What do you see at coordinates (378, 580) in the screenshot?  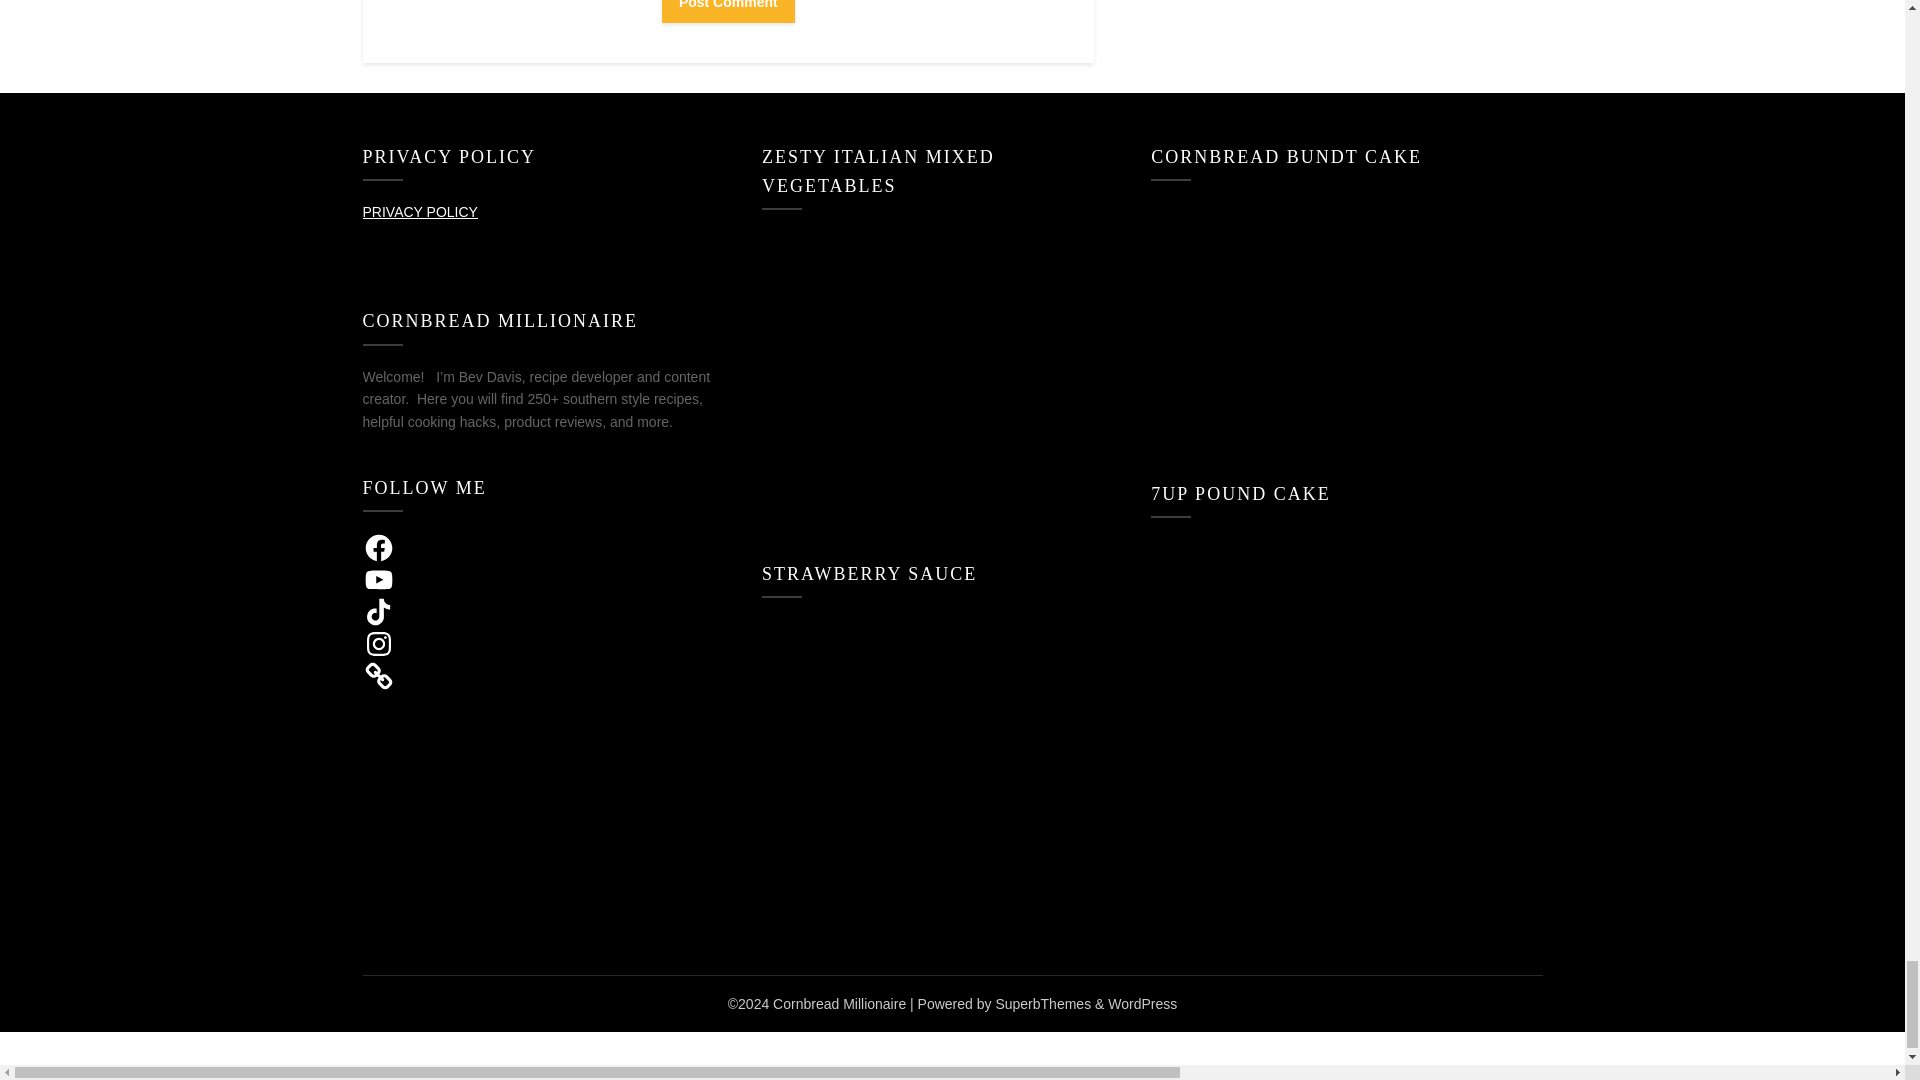 I see `YouTube` at bounding box center [378, 580].